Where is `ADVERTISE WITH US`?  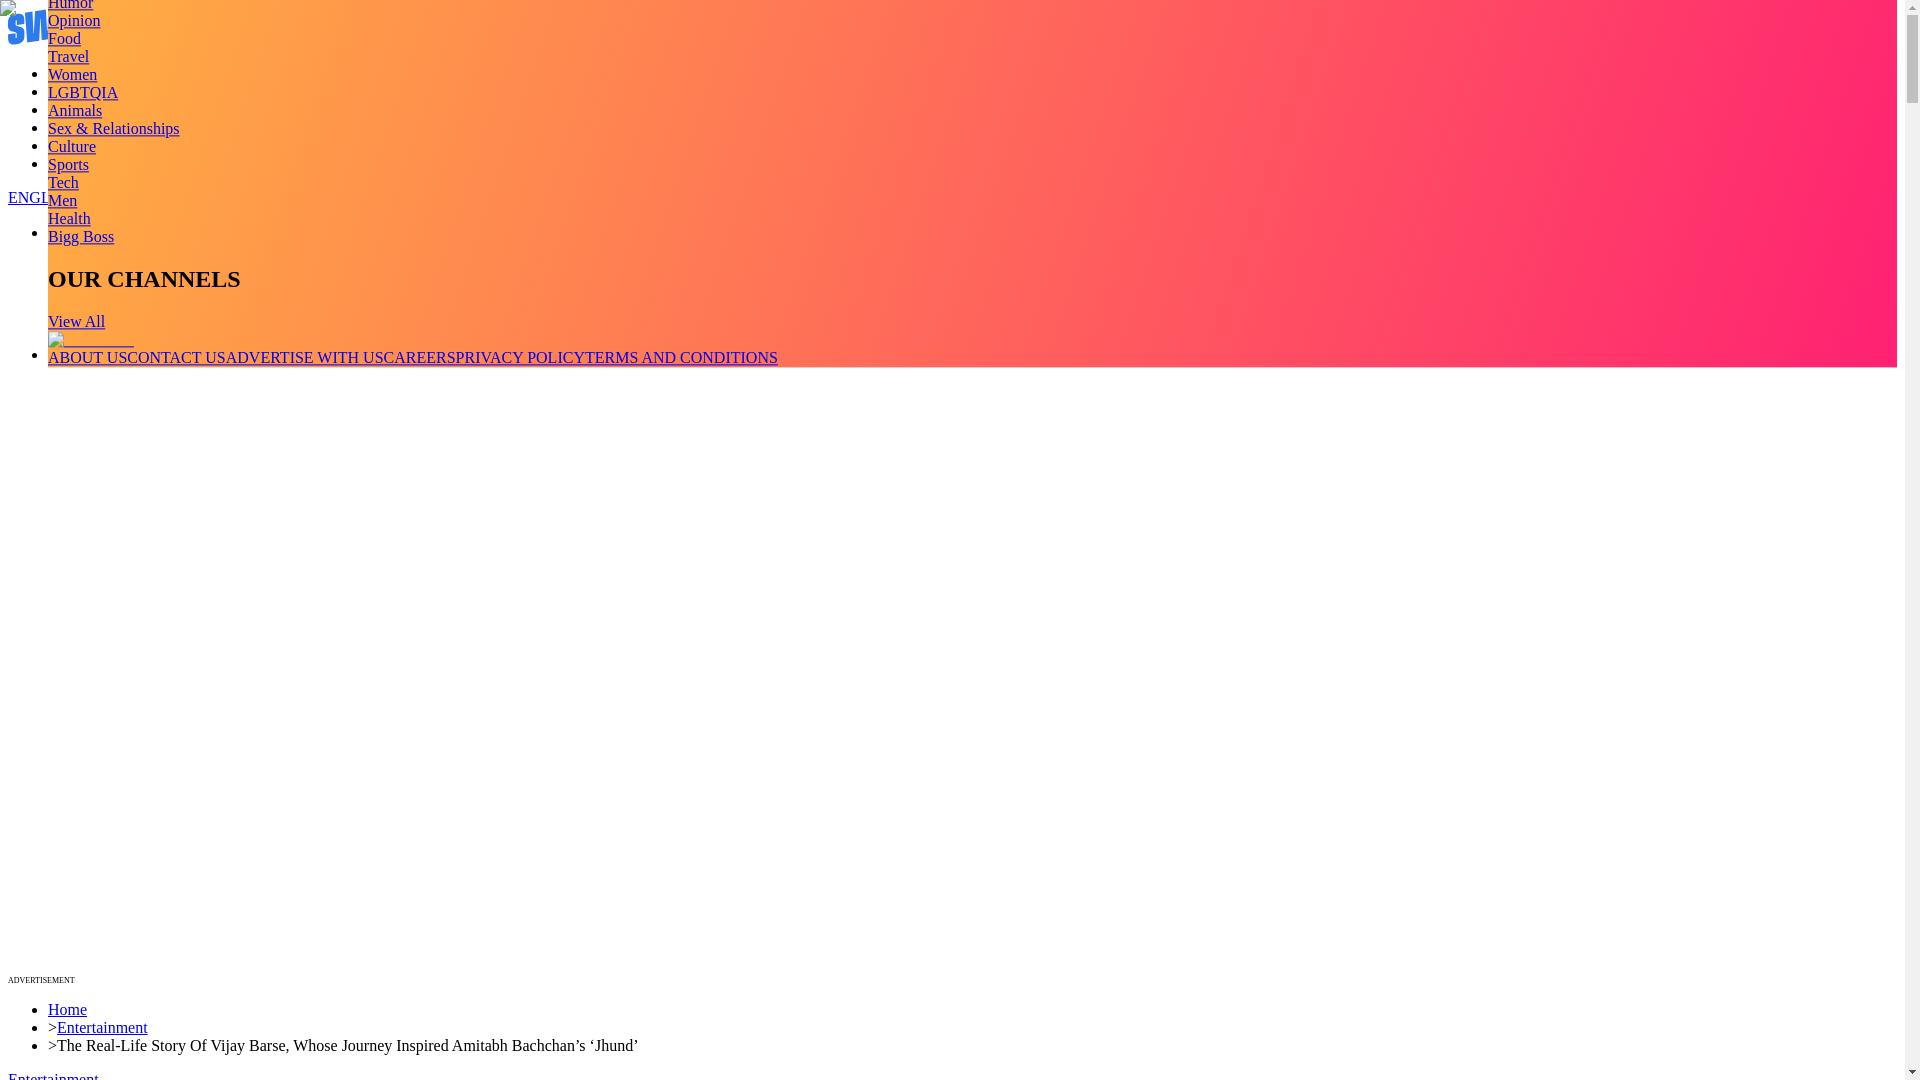
ADVERTISE WITH US is located at coordinates (305, 357).